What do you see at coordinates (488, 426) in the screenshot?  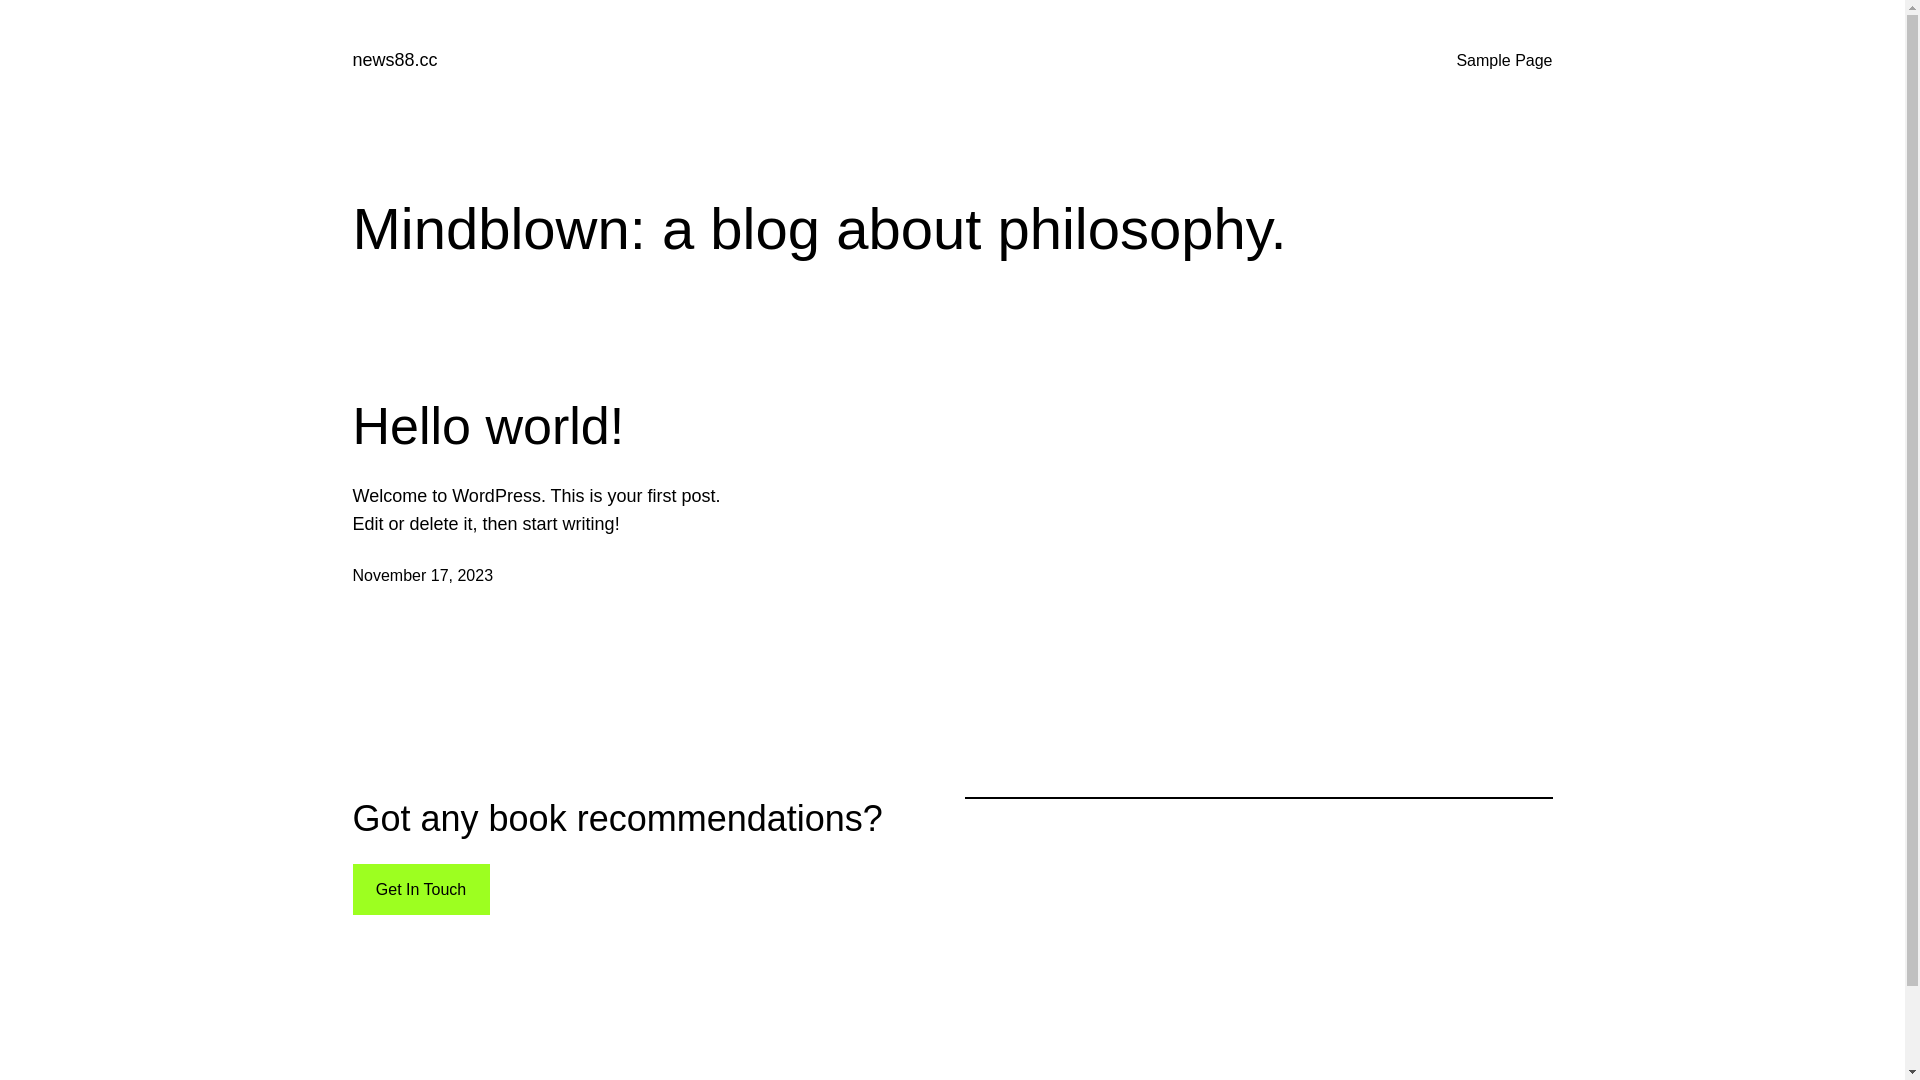 I see `Hello world!` at bounding box center [488, 426].